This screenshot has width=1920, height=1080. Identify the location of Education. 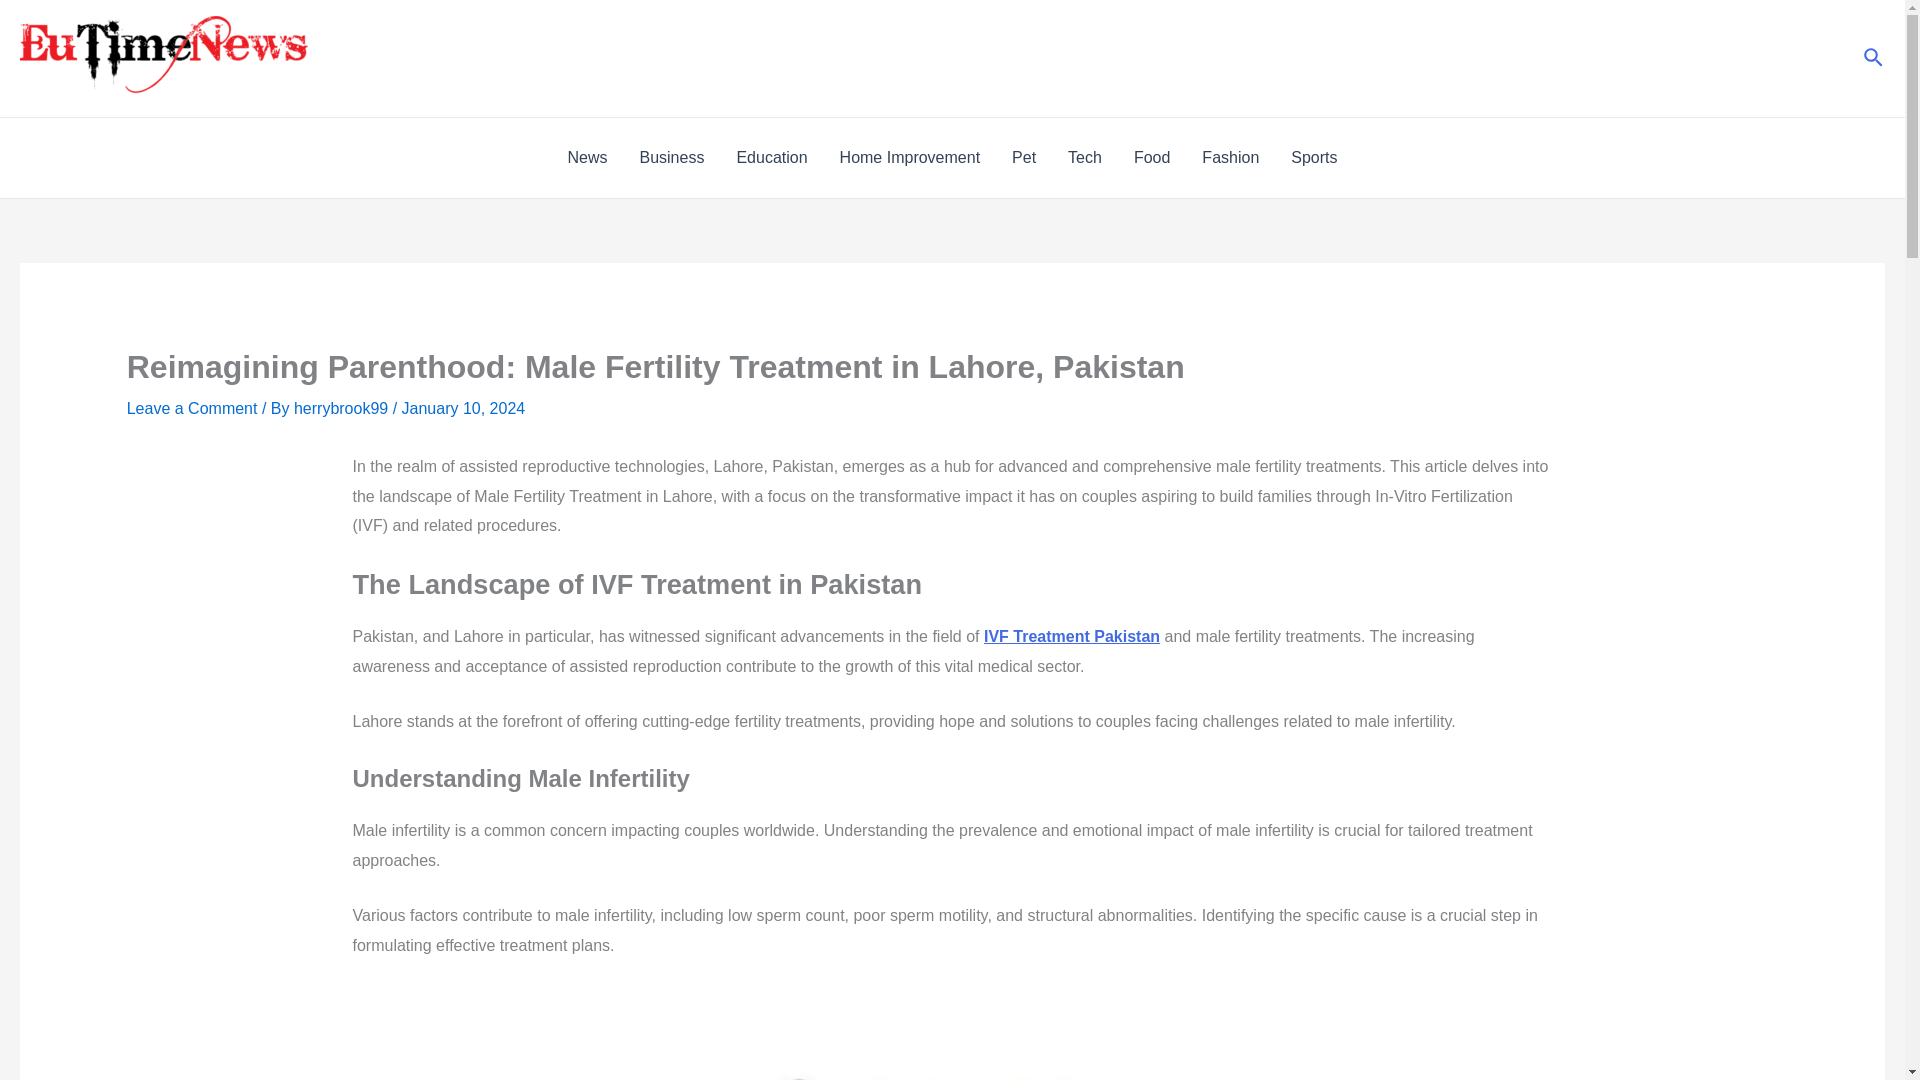
(772, 157).